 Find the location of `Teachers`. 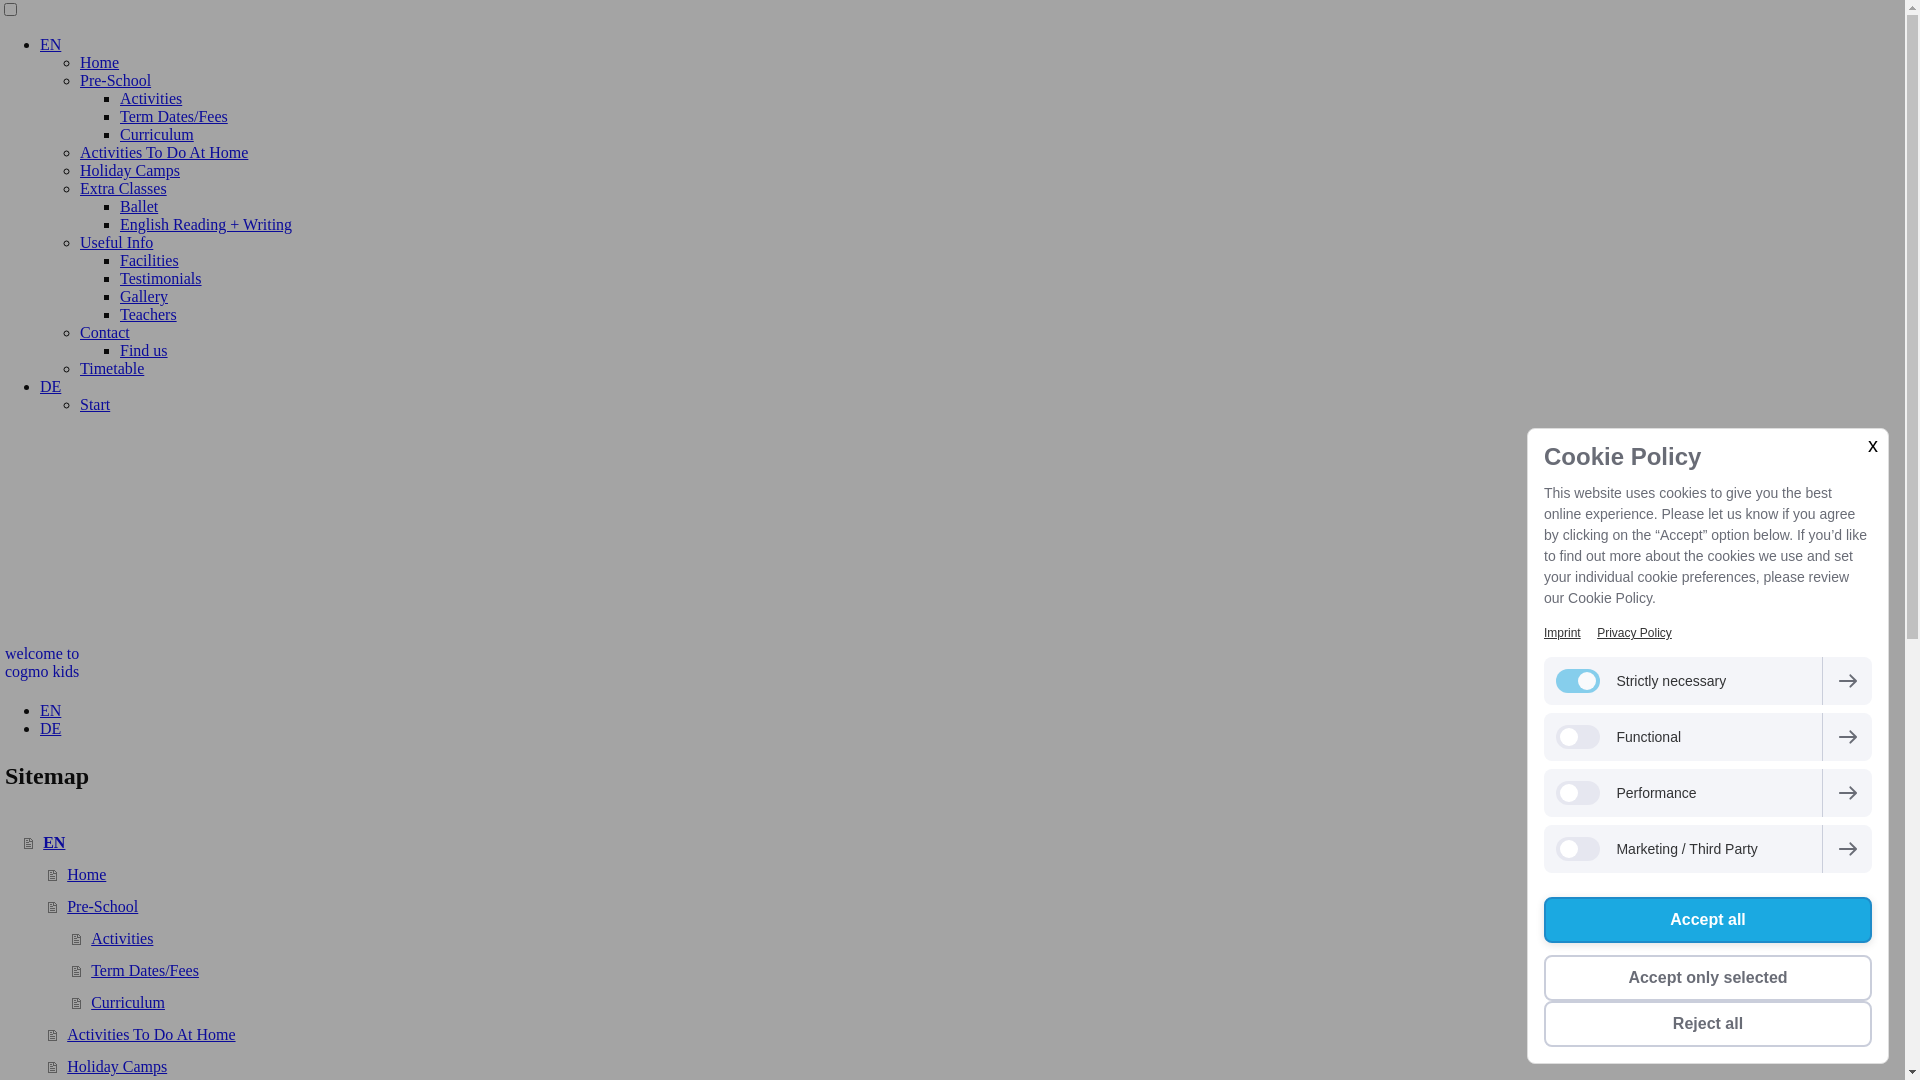

Teachers is located at coordinates (148, 314).